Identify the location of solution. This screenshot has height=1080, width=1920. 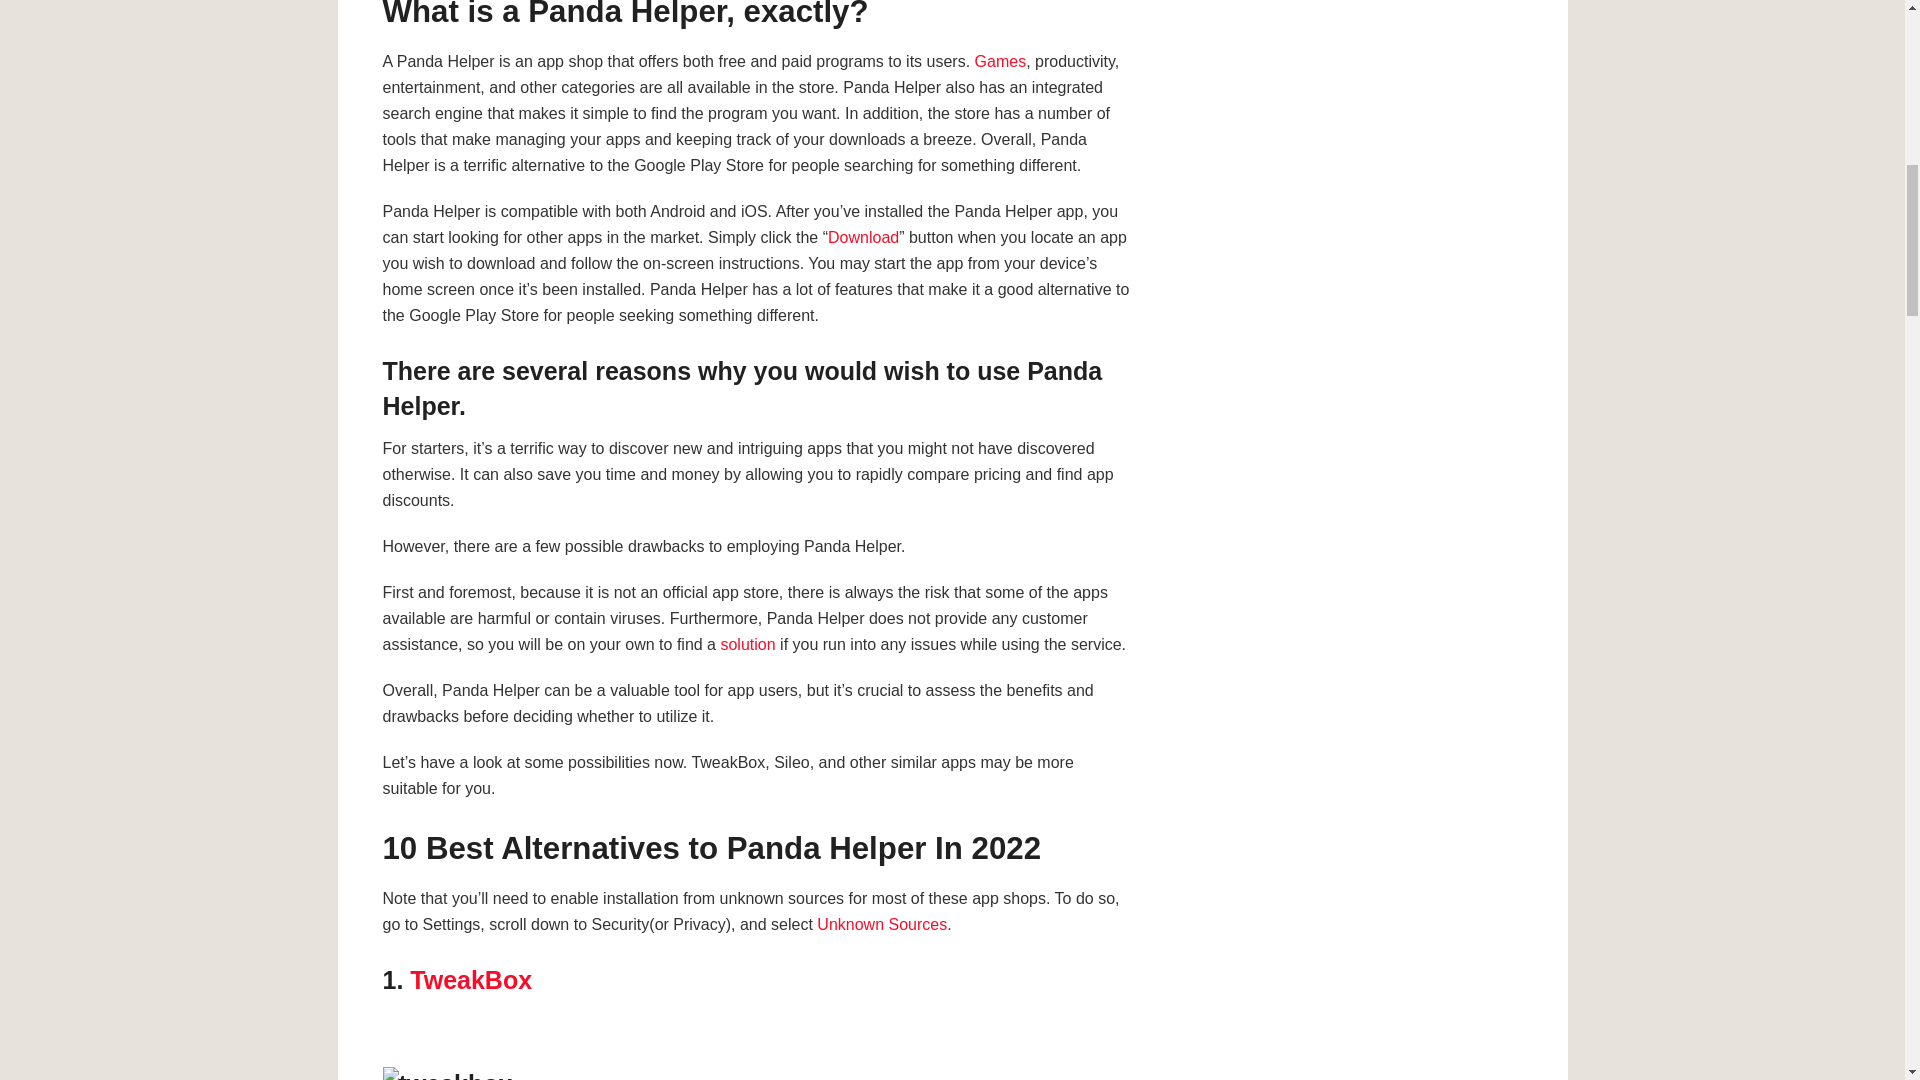
(748, 644).